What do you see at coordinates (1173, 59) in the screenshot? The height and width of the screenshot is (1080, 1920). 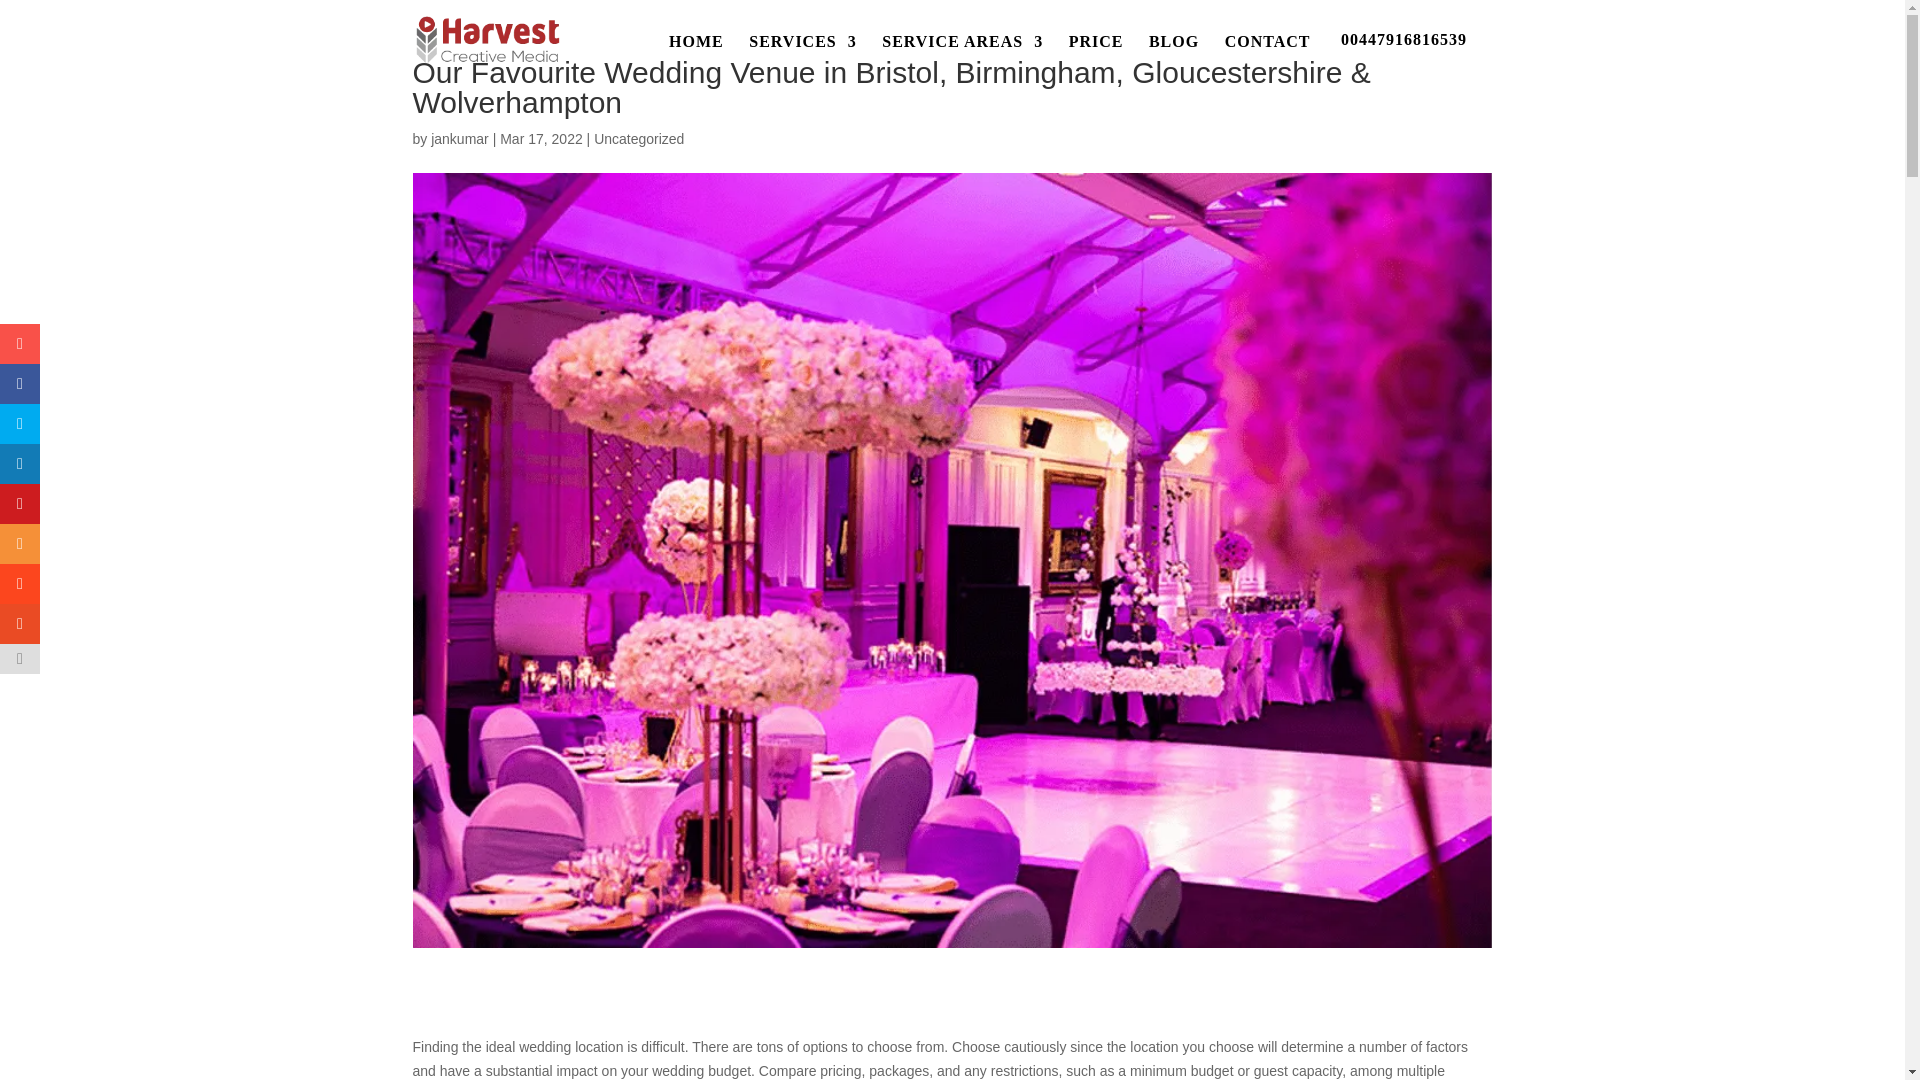 I see `BLOG` at bounding box center [1173, 59].